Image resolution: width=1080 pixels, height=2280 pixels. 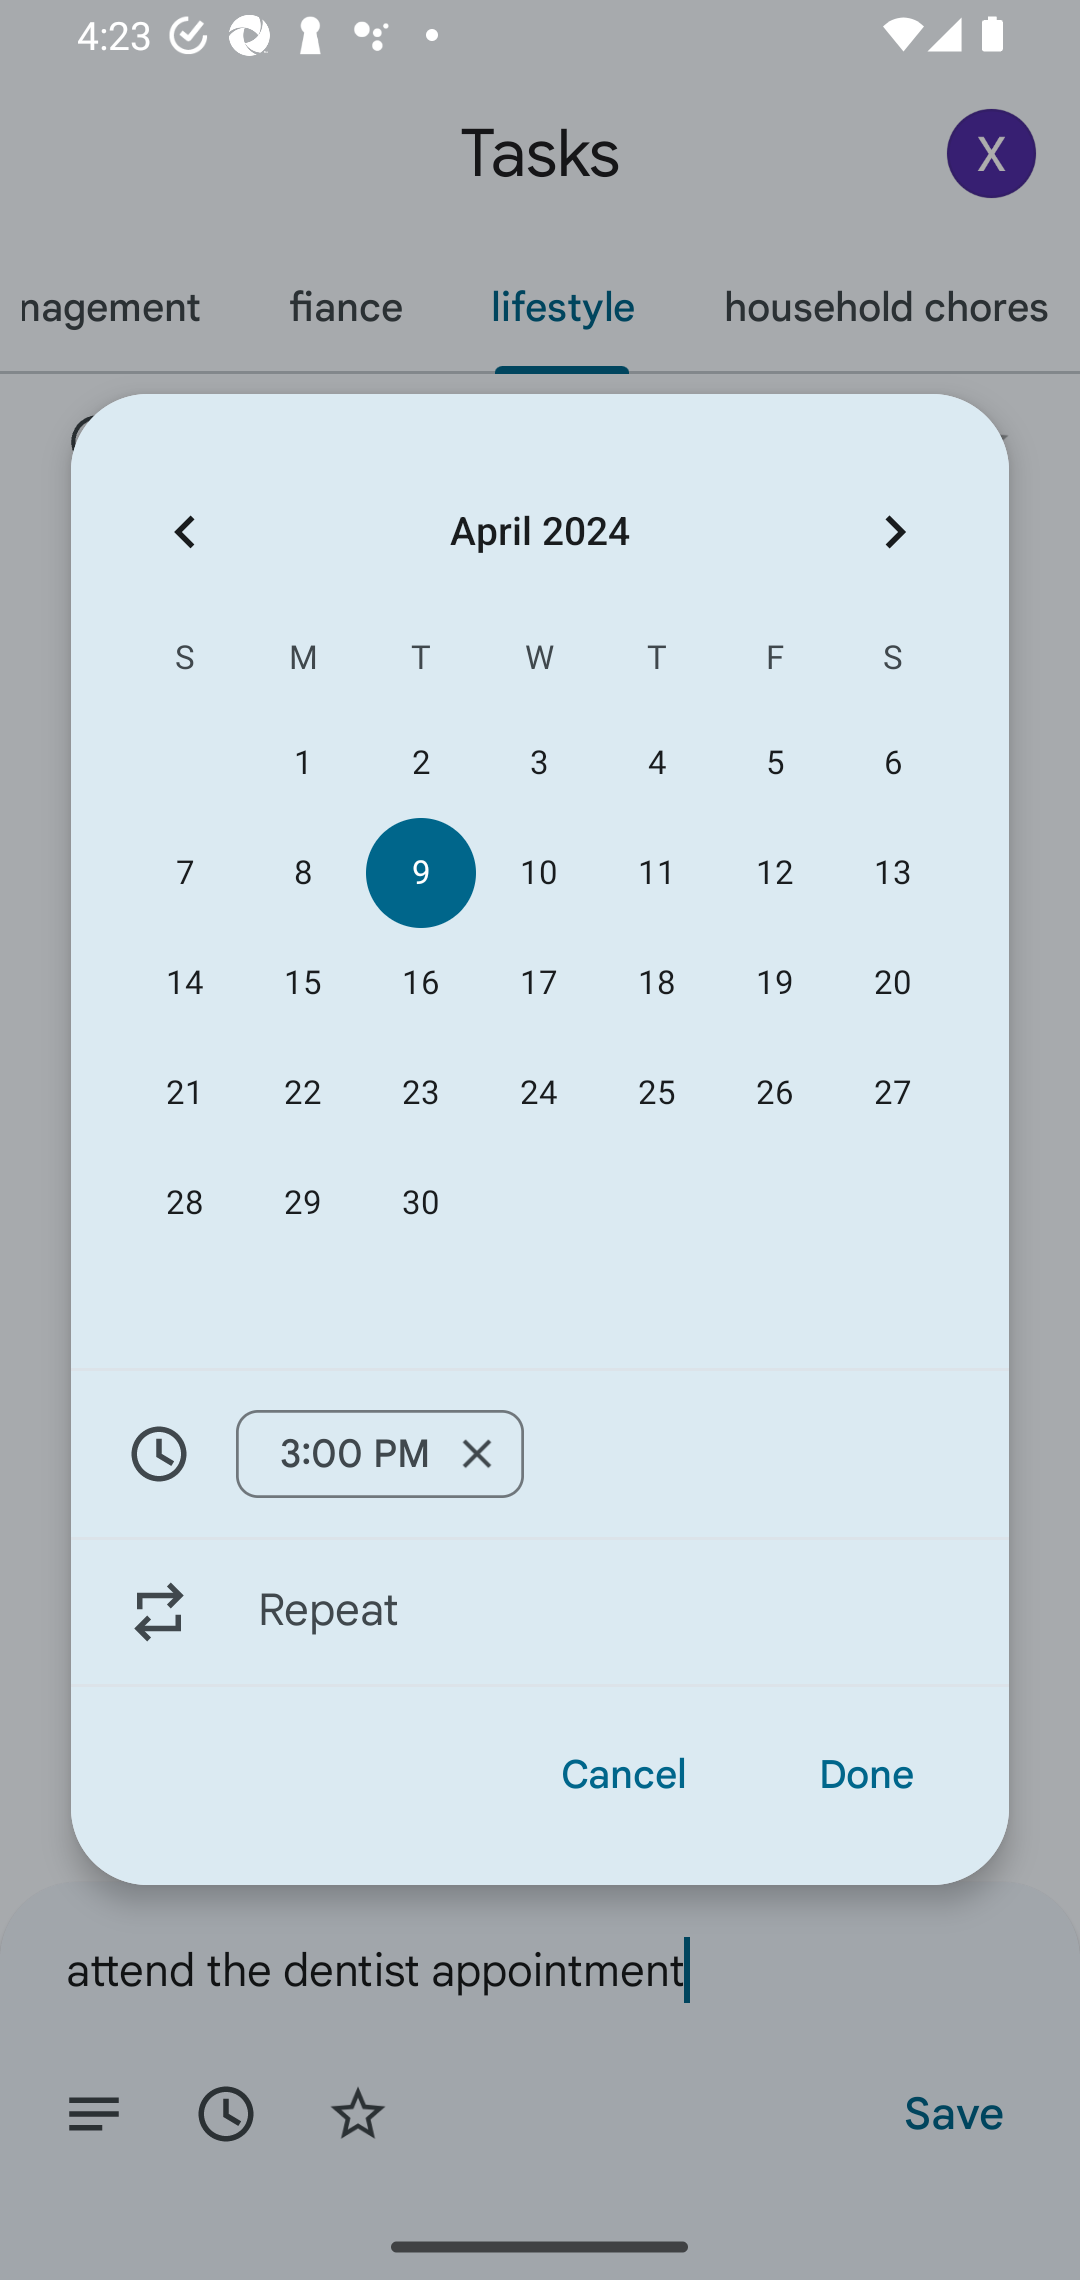 I want to click on 23 23 April 2024, so click(x=420, y=1093).